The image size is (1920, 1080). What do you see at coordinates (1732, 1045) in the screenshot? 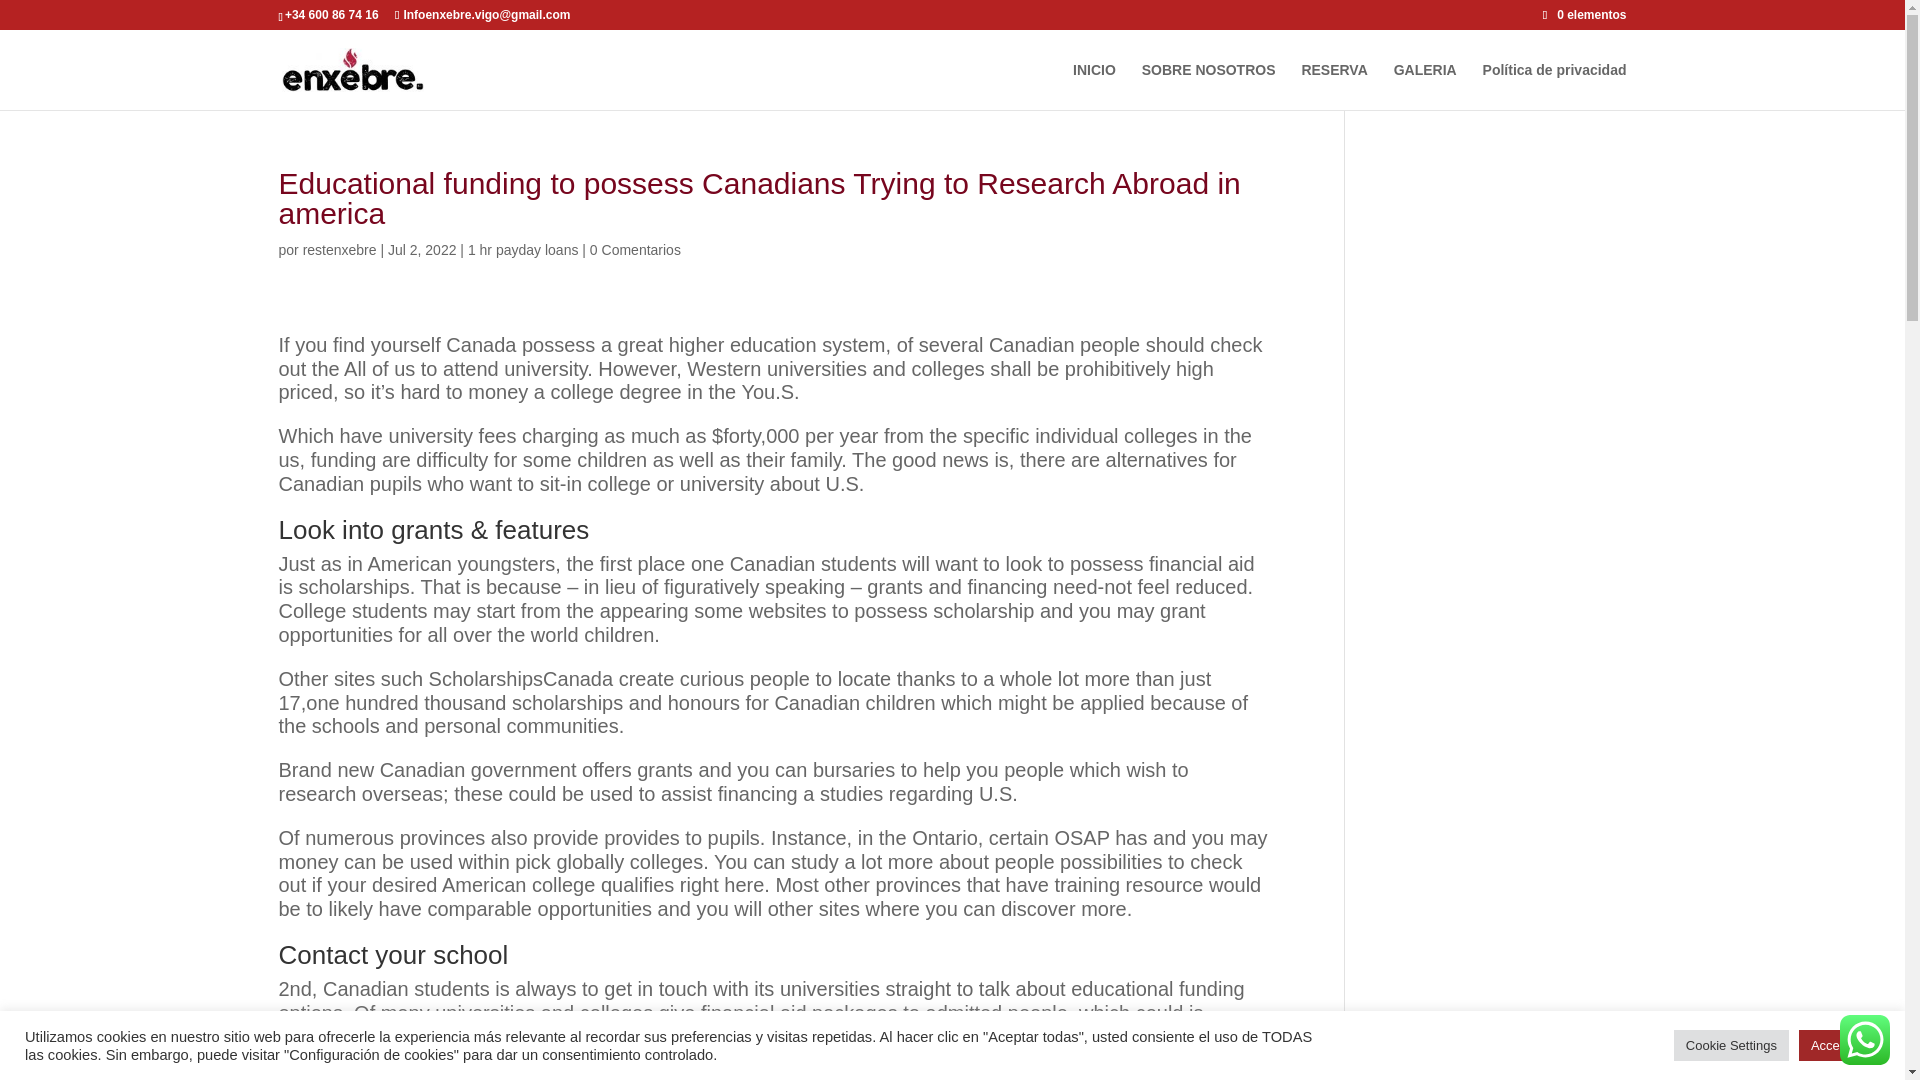
I see `Cookie Settings` at bounding box center [1732, 1045].